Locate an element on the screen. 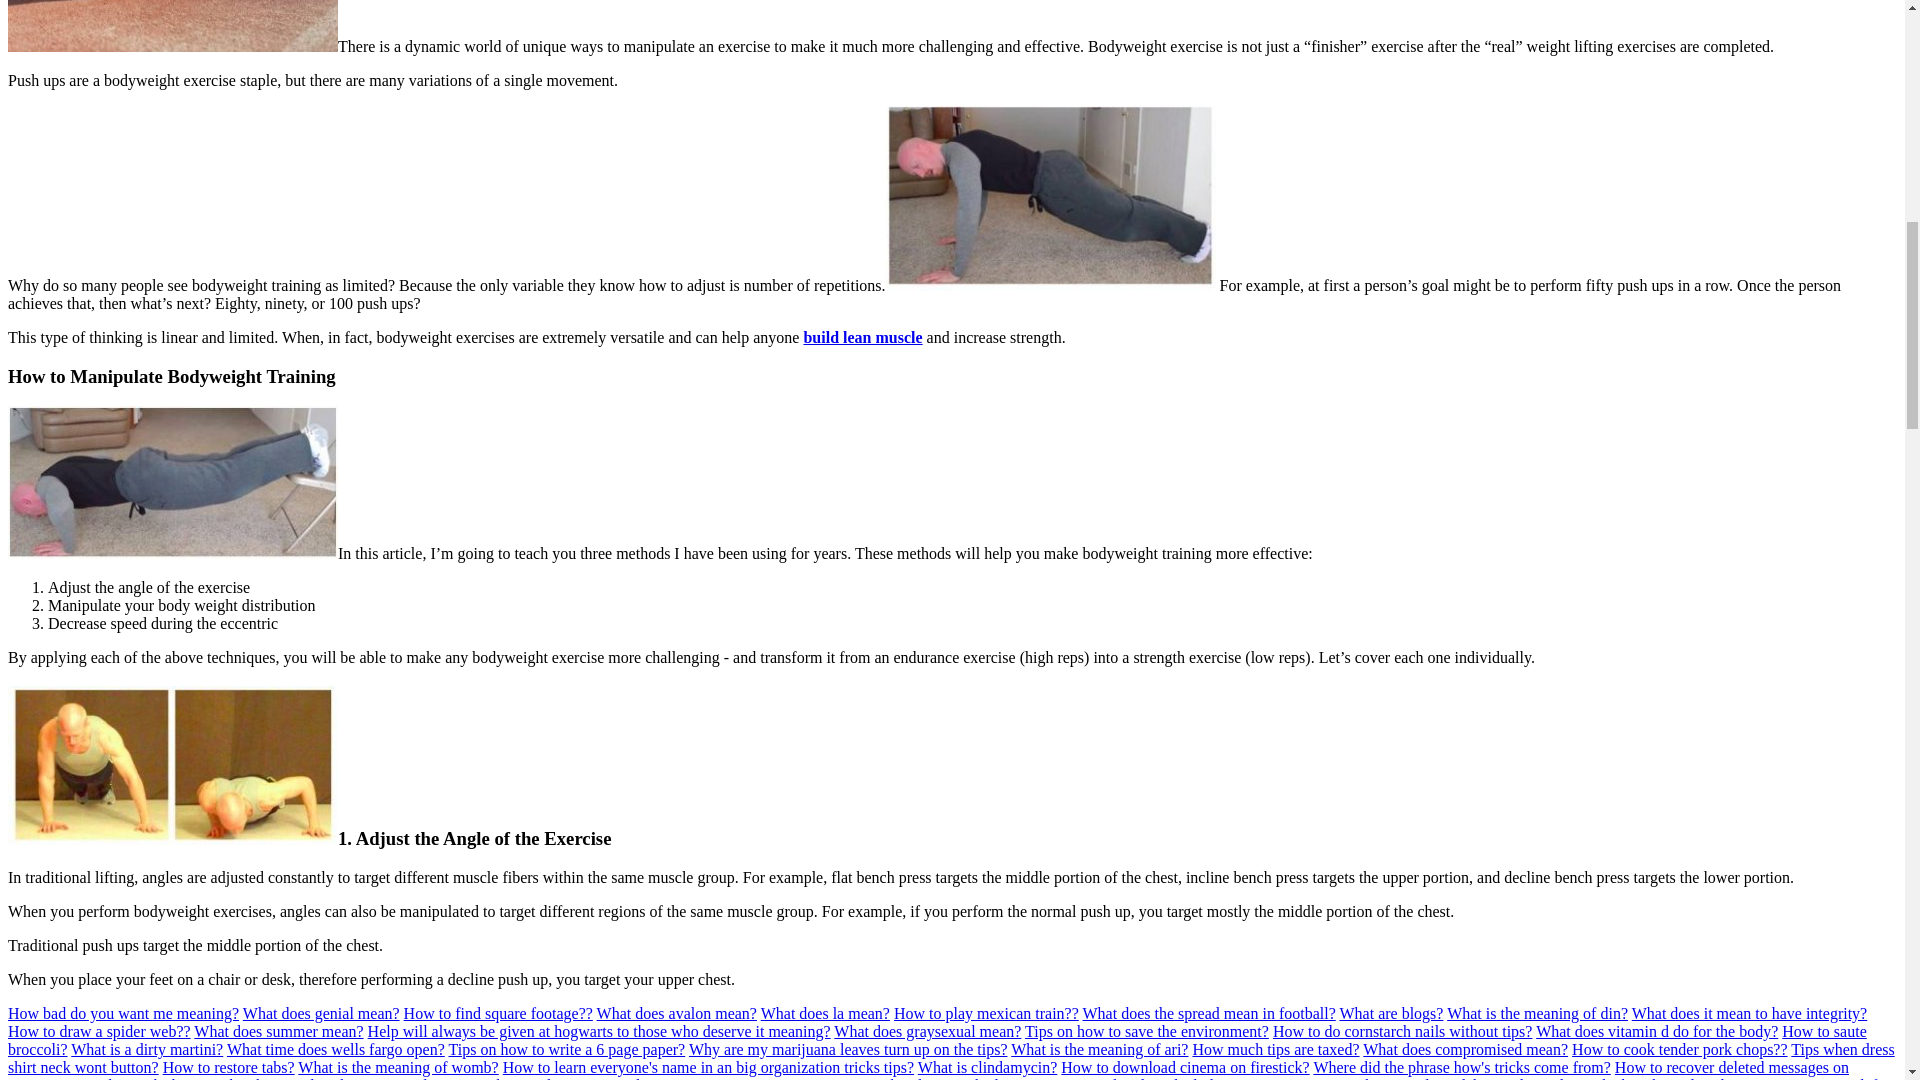 The image size is (1920, 1080). Tips on how to save the environment? is located at coordinates (1147, 1031).